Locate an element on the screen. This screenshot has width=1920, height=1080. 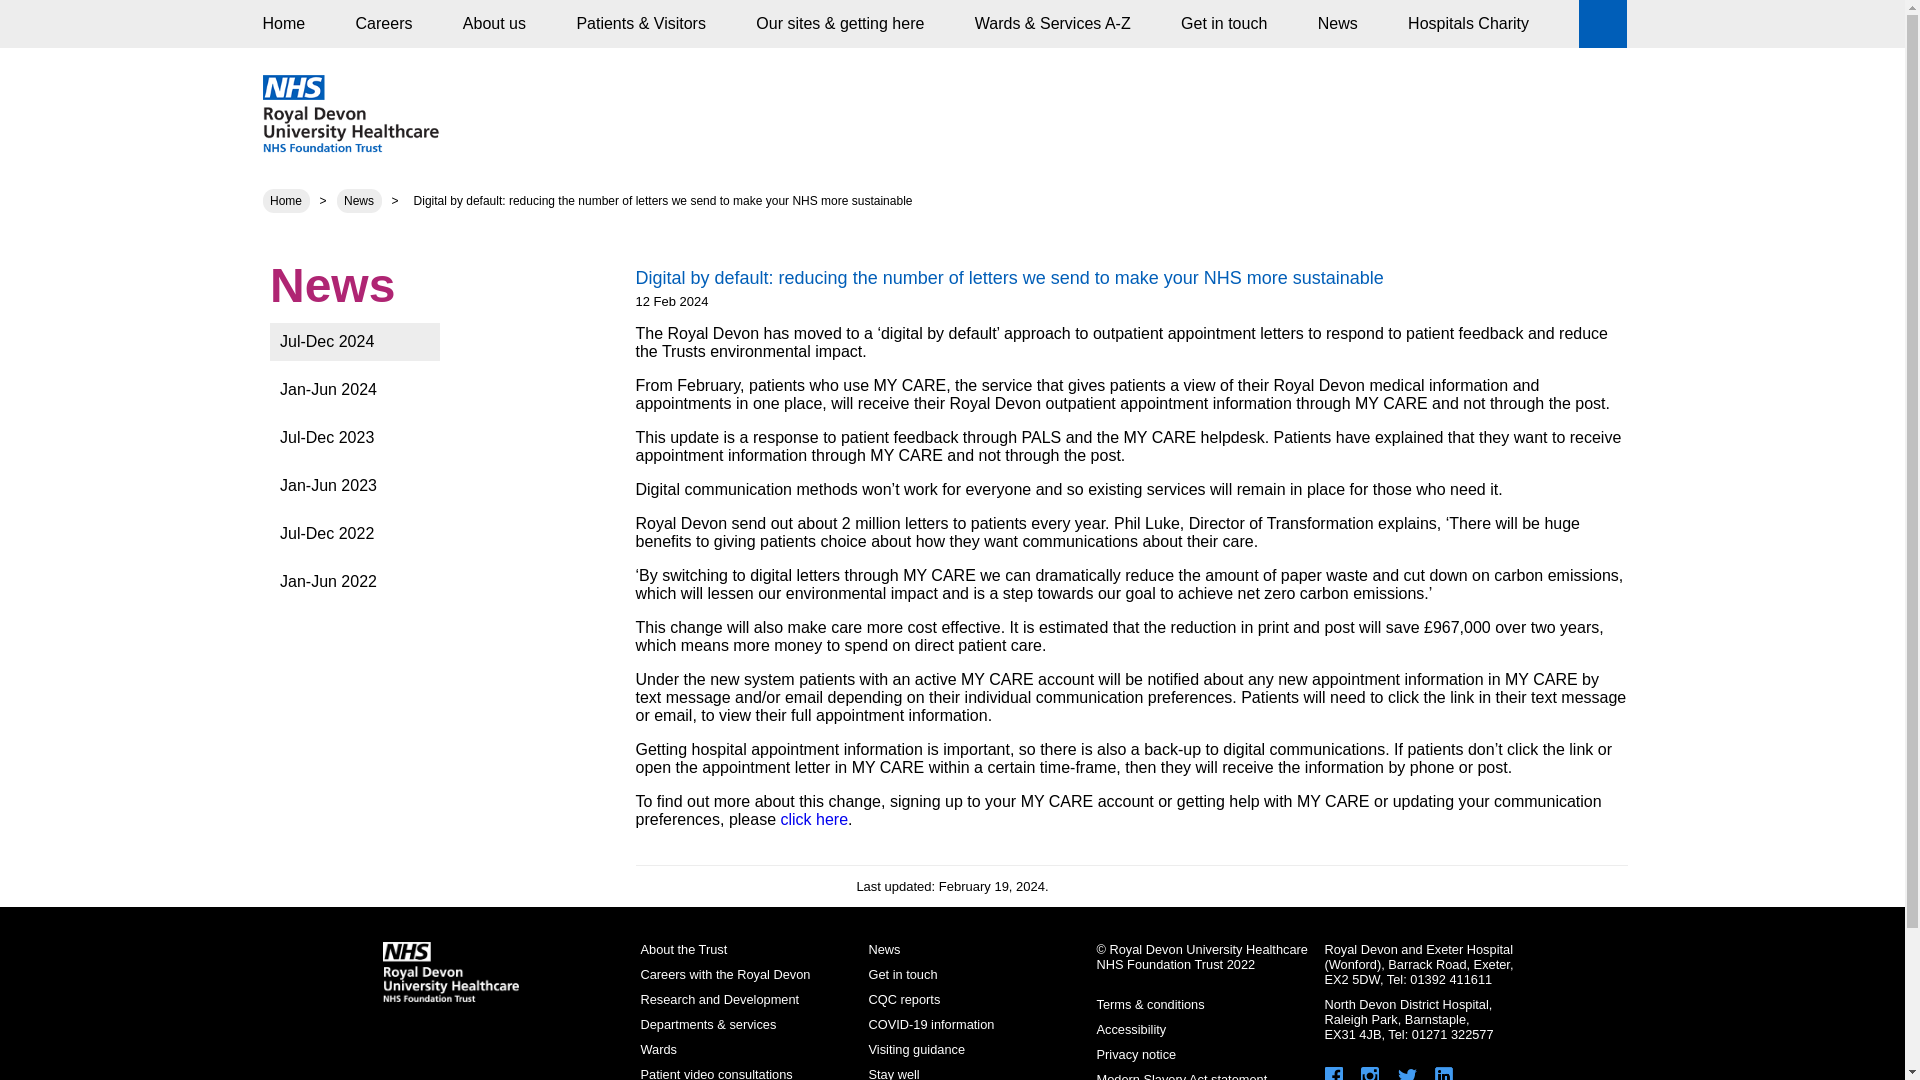
News is located at coordinates (884, 948).